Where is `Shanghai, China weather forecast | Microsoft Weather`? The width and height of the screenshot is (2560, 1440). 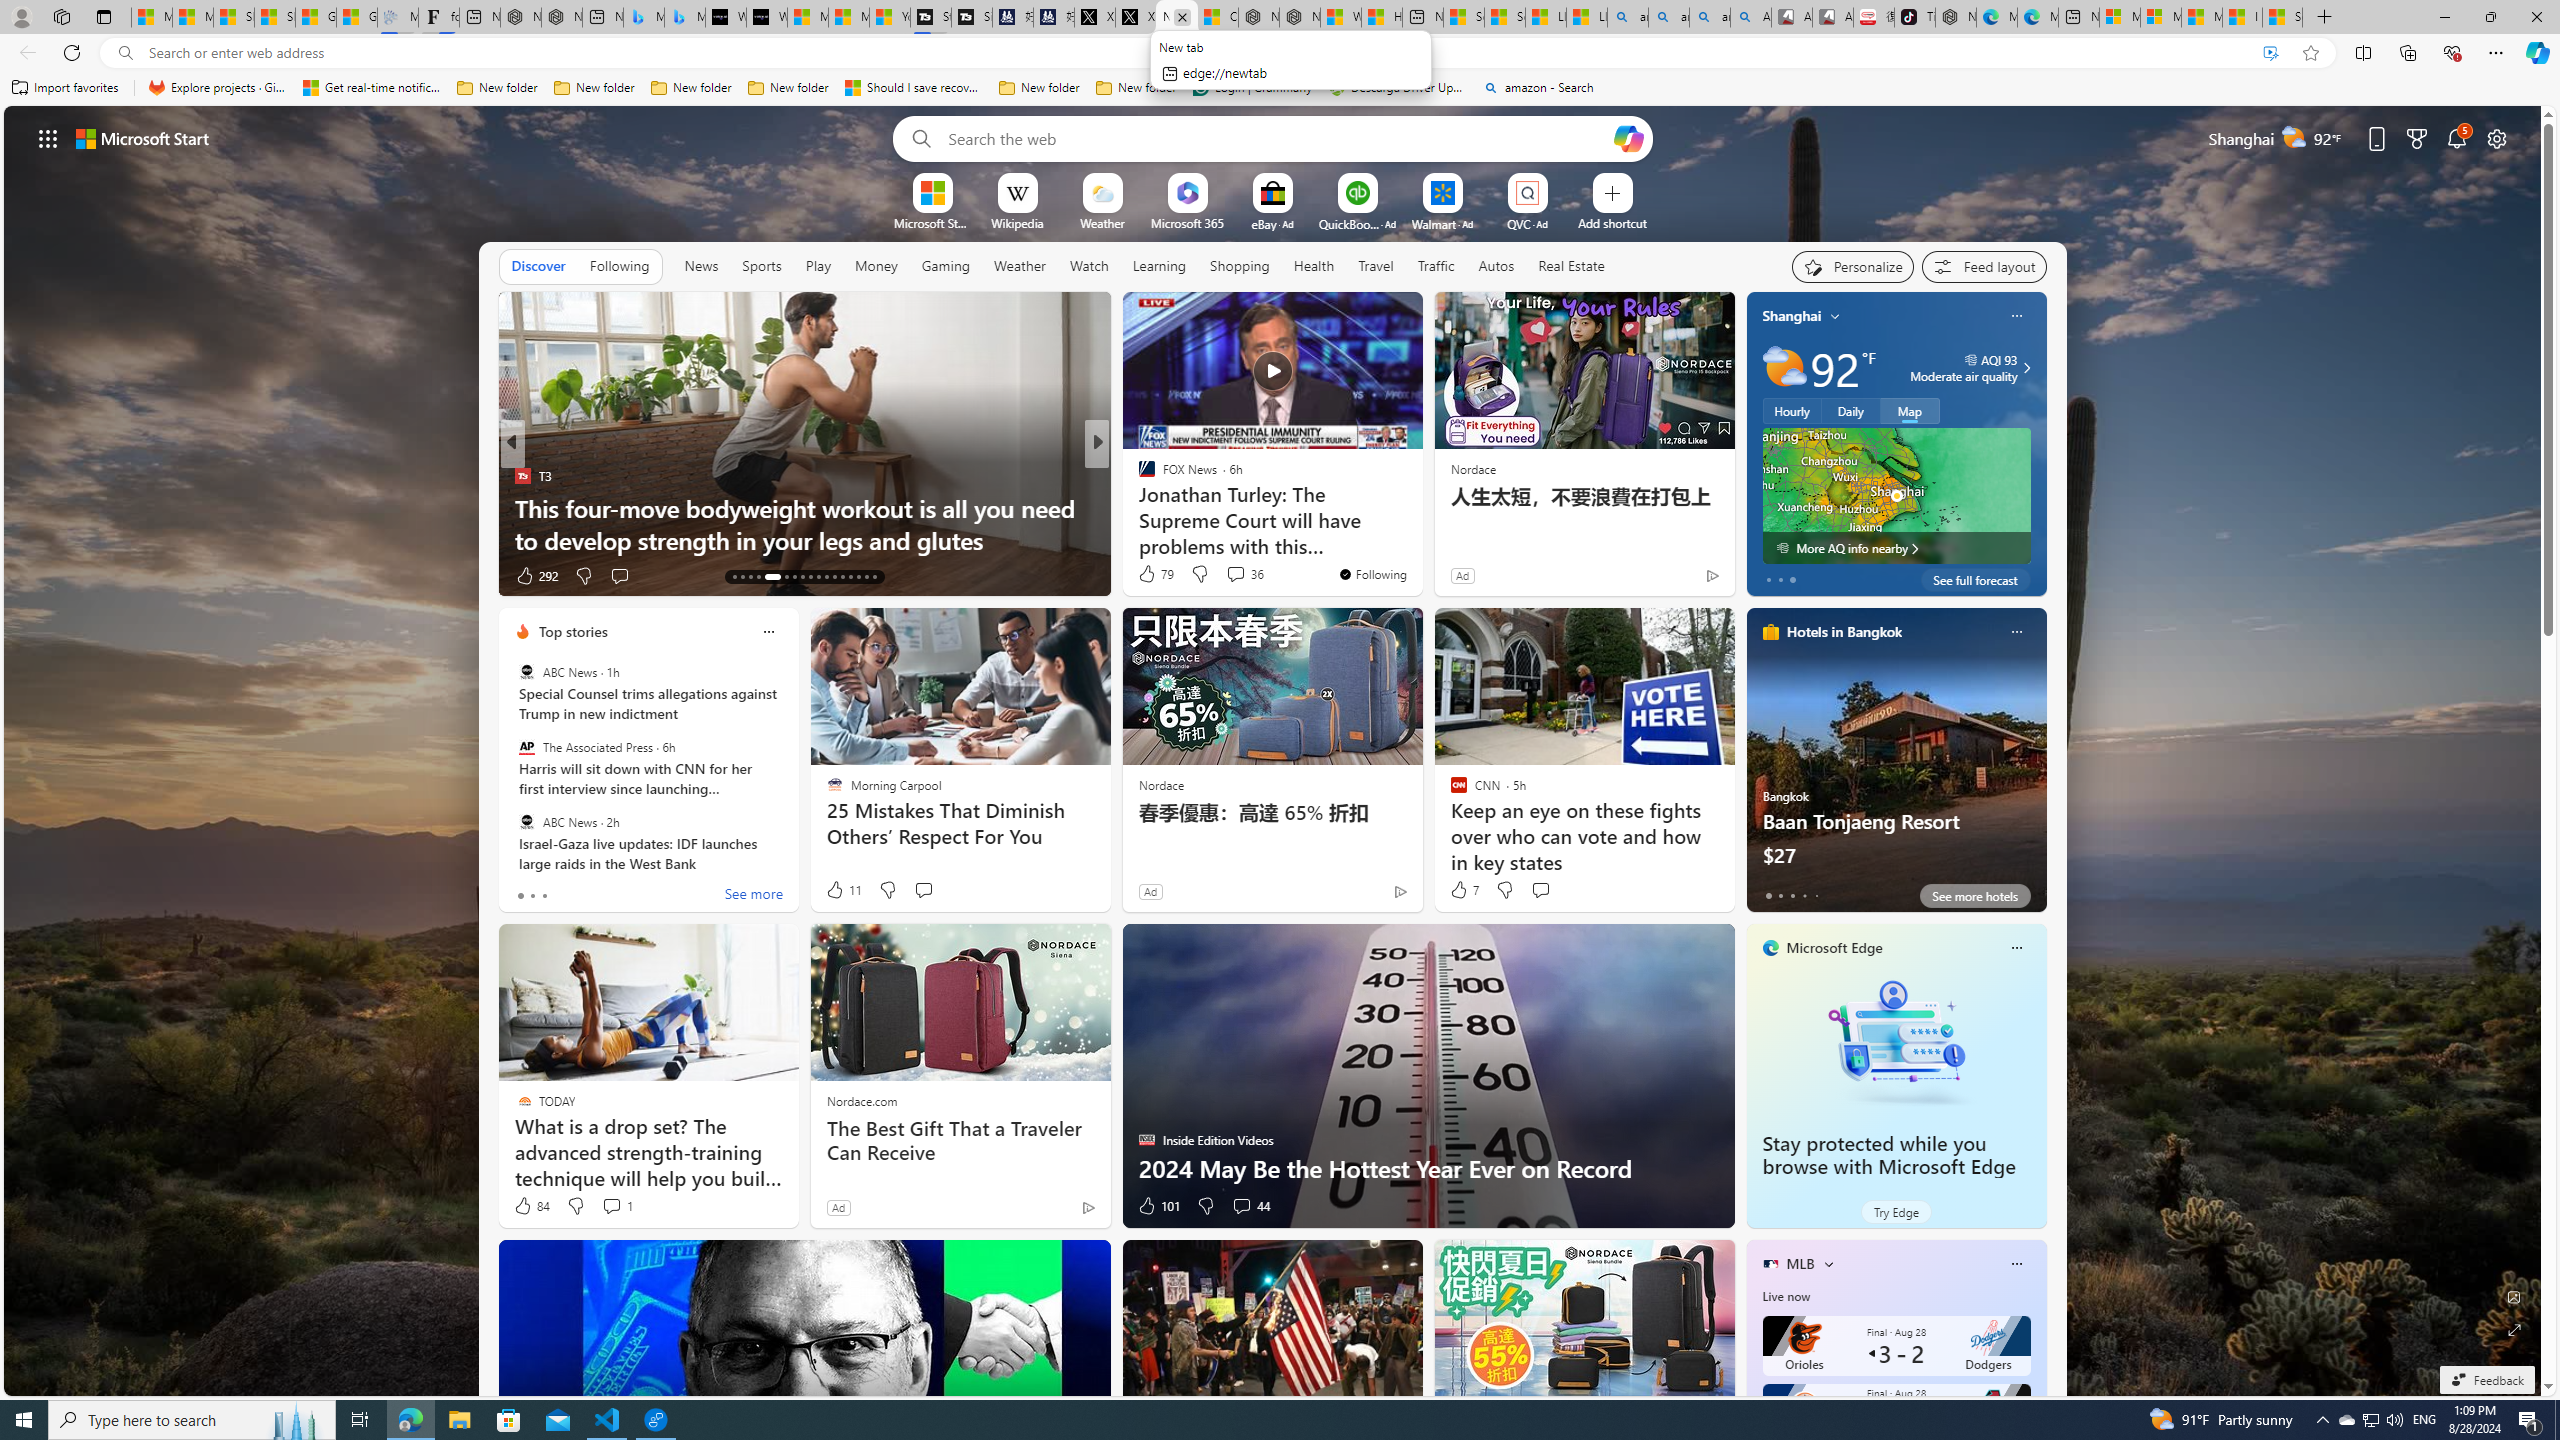
Shanghai, China weather forecast | Microsoft Weather is located at coordinates (274, 17).